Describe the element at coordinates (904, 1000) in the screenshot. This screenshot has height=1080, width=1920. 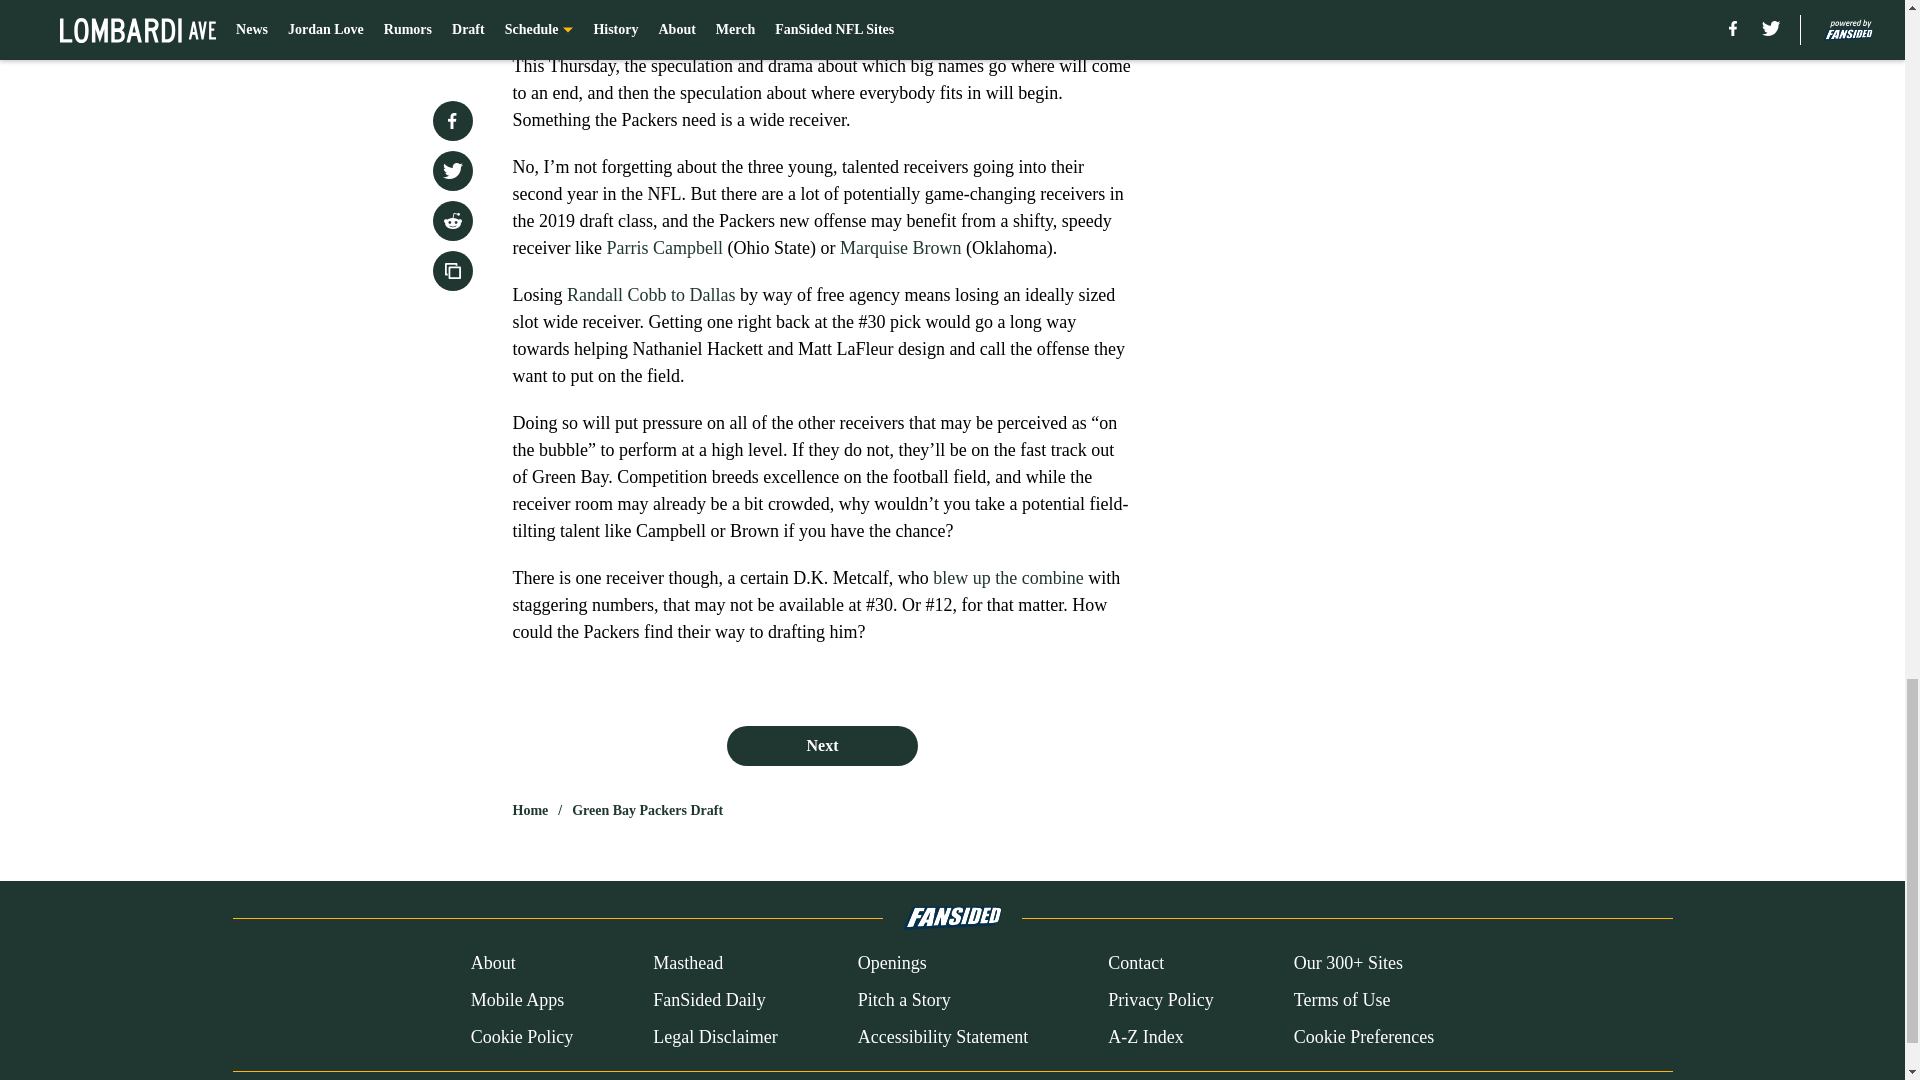
I see `Pitch a Story` at that location.